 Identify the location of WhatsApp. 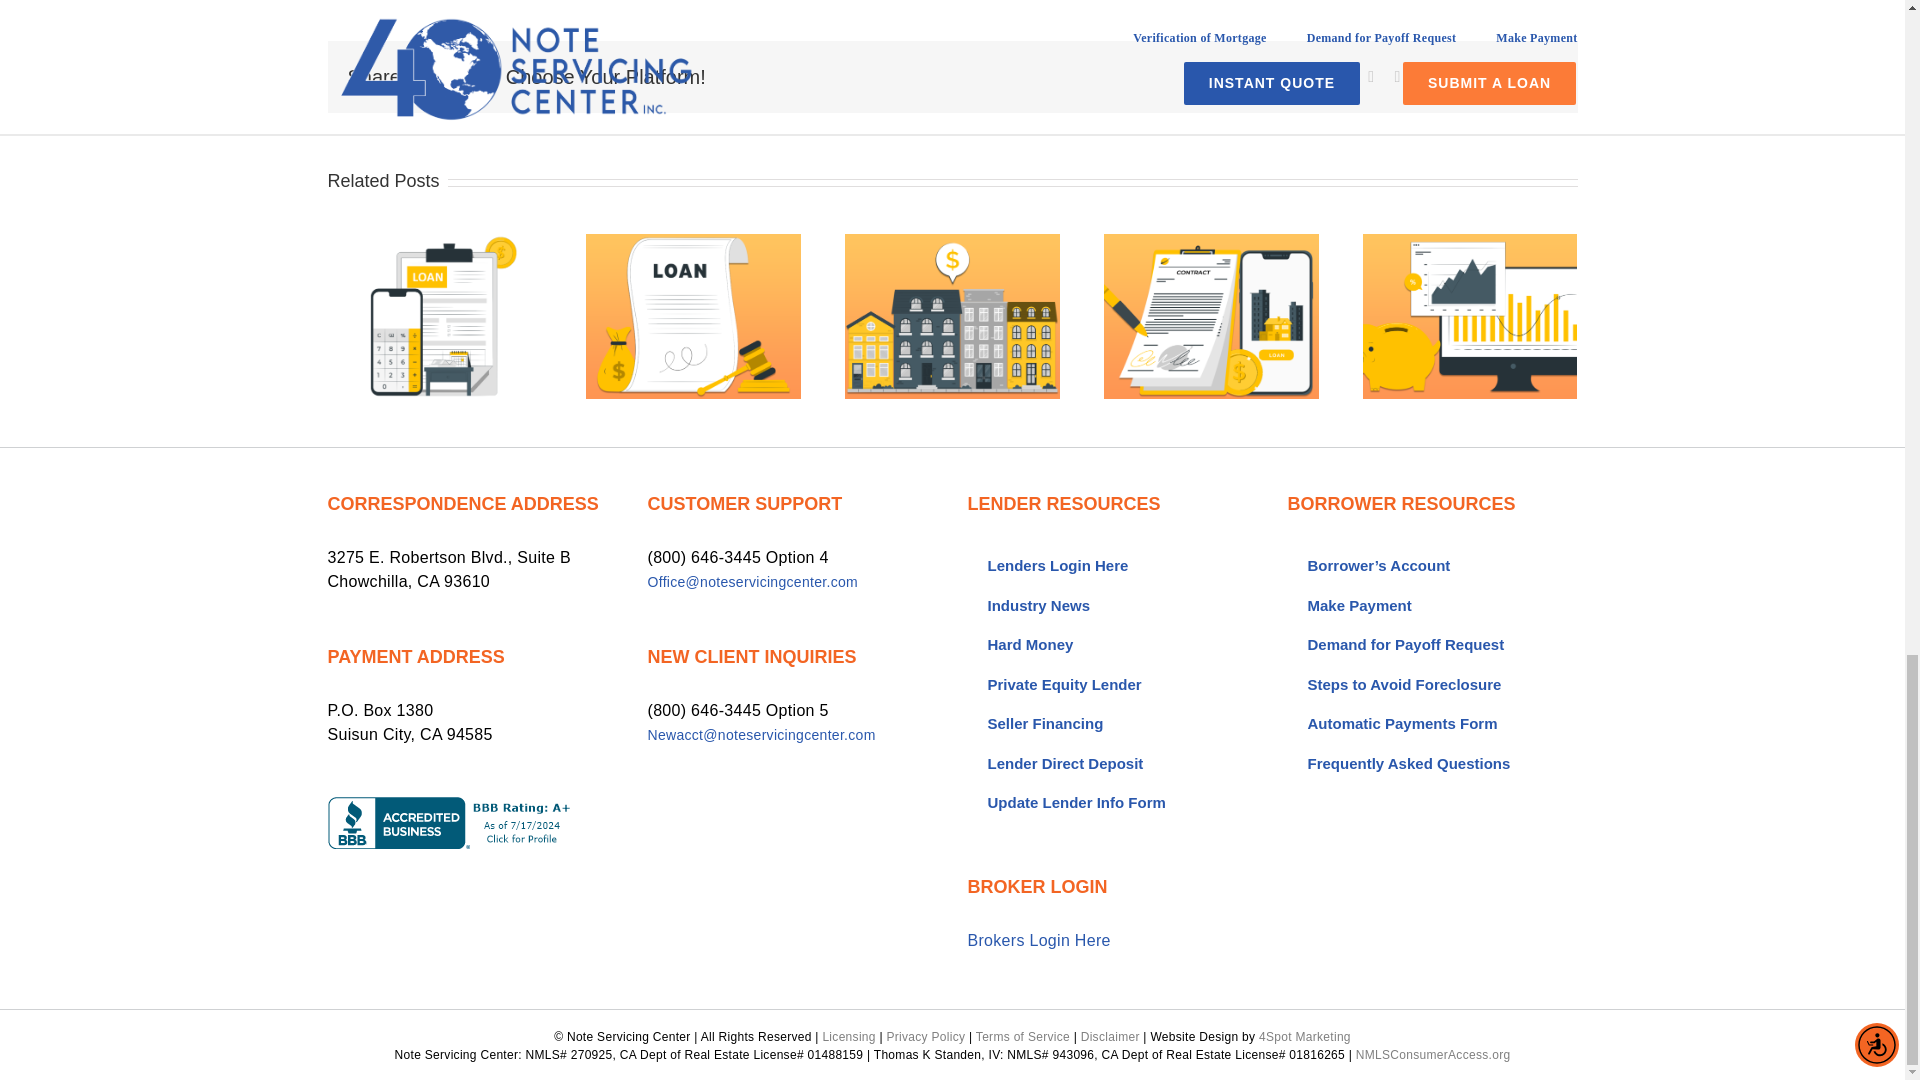
(1450, 77).